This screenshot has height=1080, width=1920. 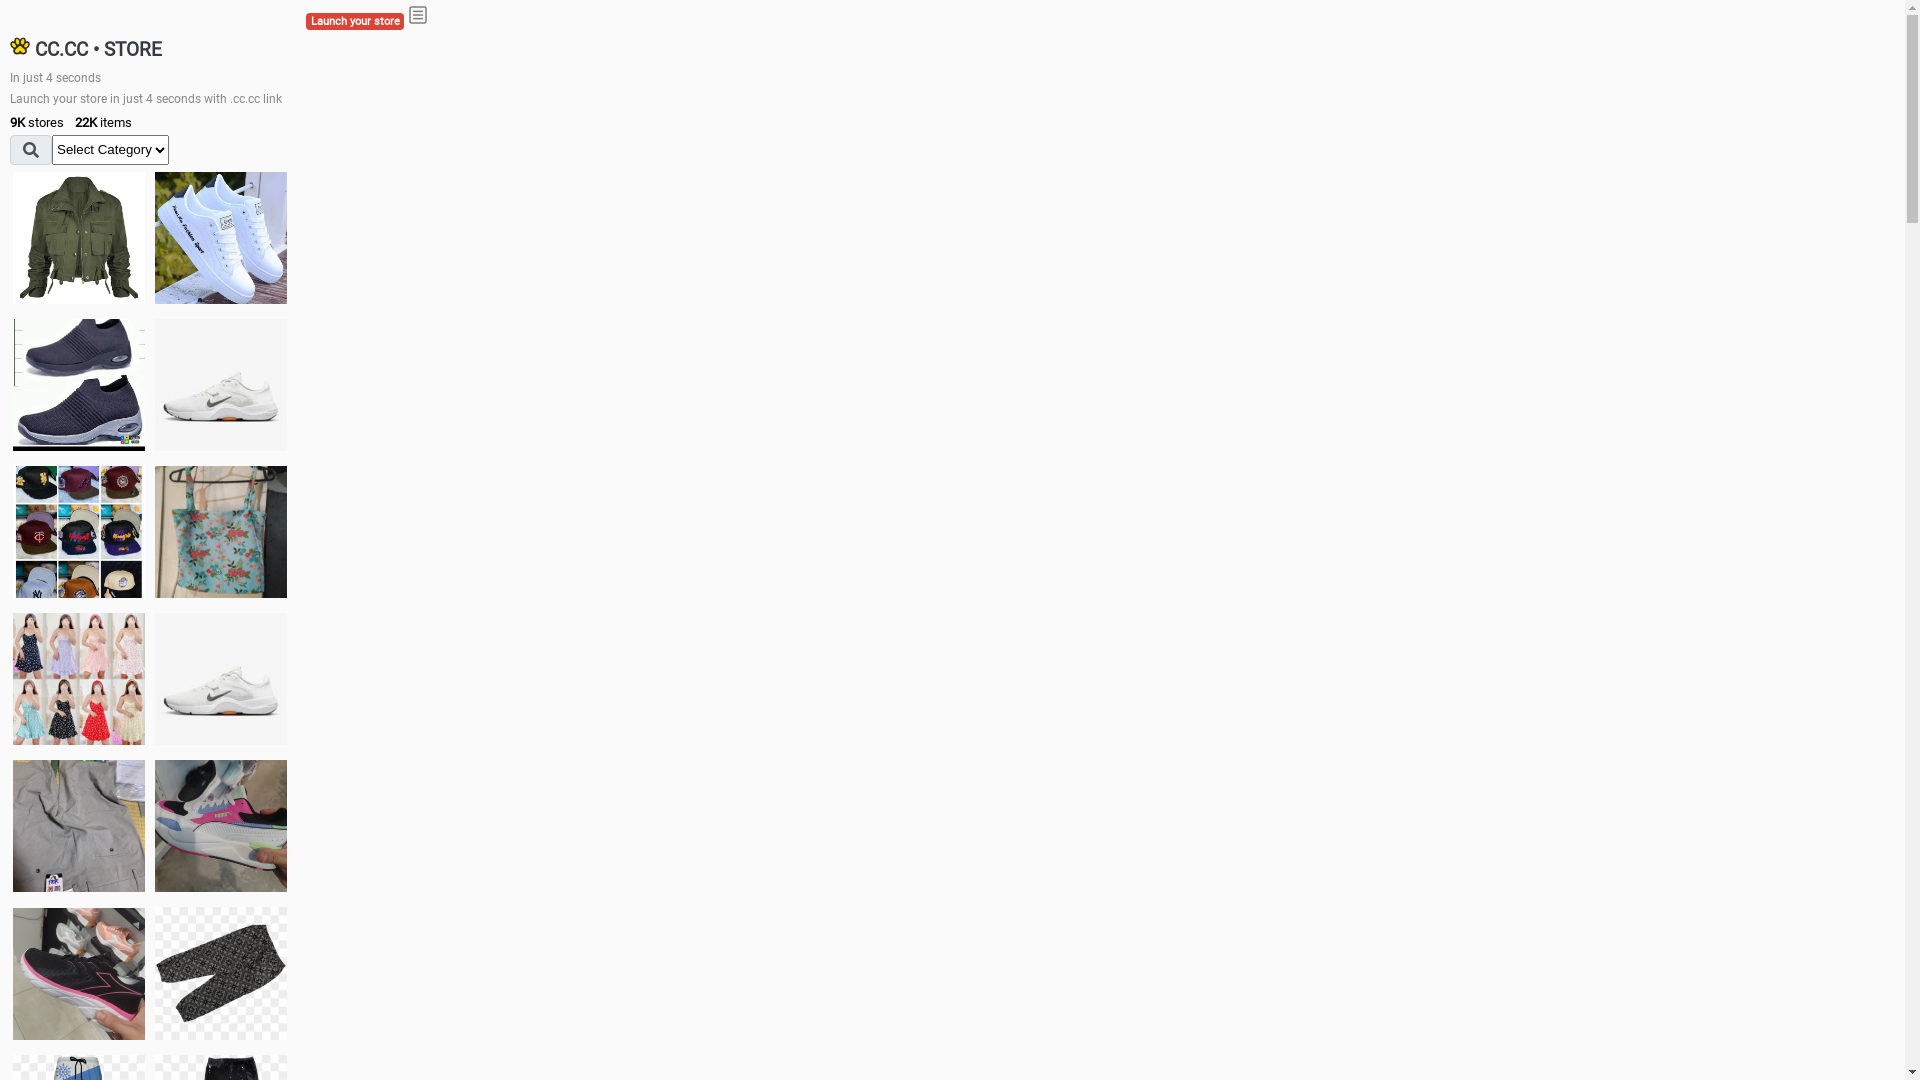 I want to click on Shoes, so click(x=221, y=678).